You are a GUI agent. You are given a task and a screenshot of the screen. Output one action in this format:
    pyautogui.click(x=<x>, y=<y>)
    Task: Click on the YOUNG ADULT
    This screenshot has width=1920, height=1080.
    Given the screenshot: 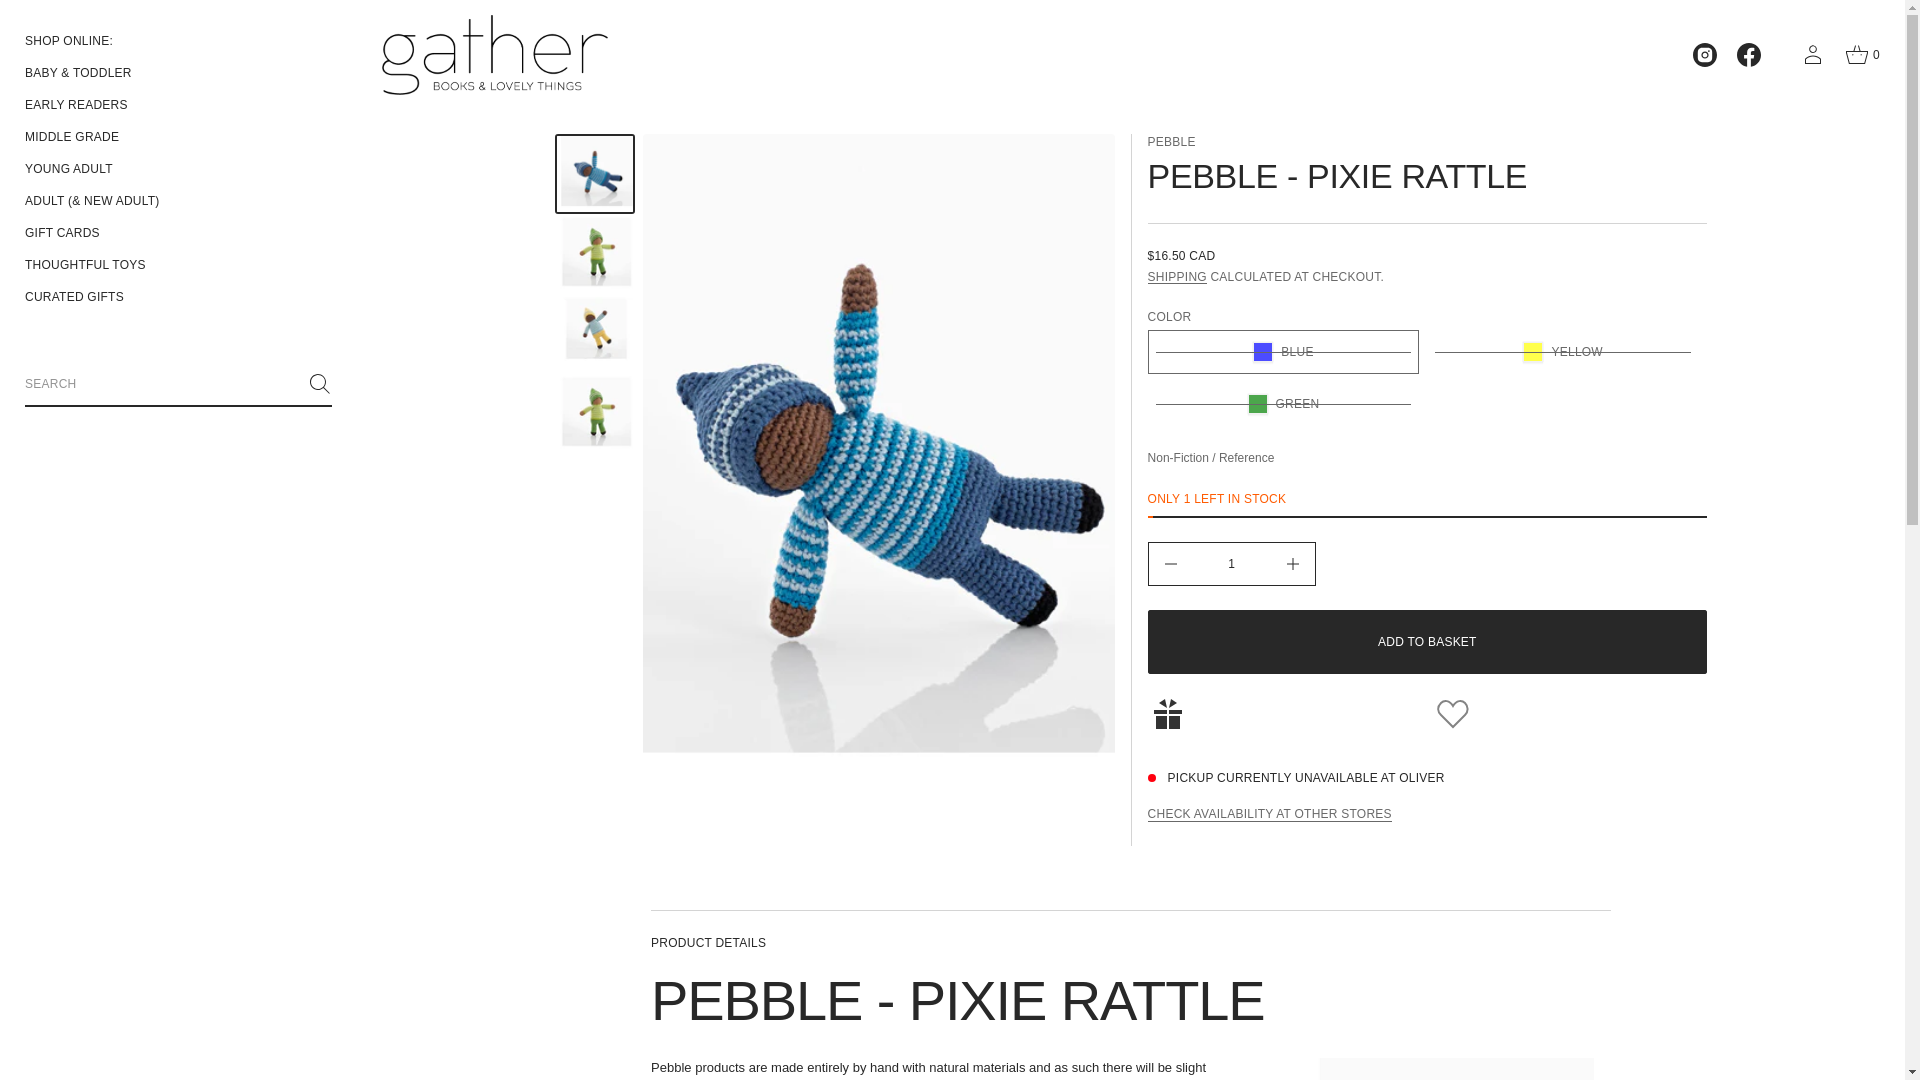 What is the action you would take?
    pyautogui.click(x=68, y=168)
    